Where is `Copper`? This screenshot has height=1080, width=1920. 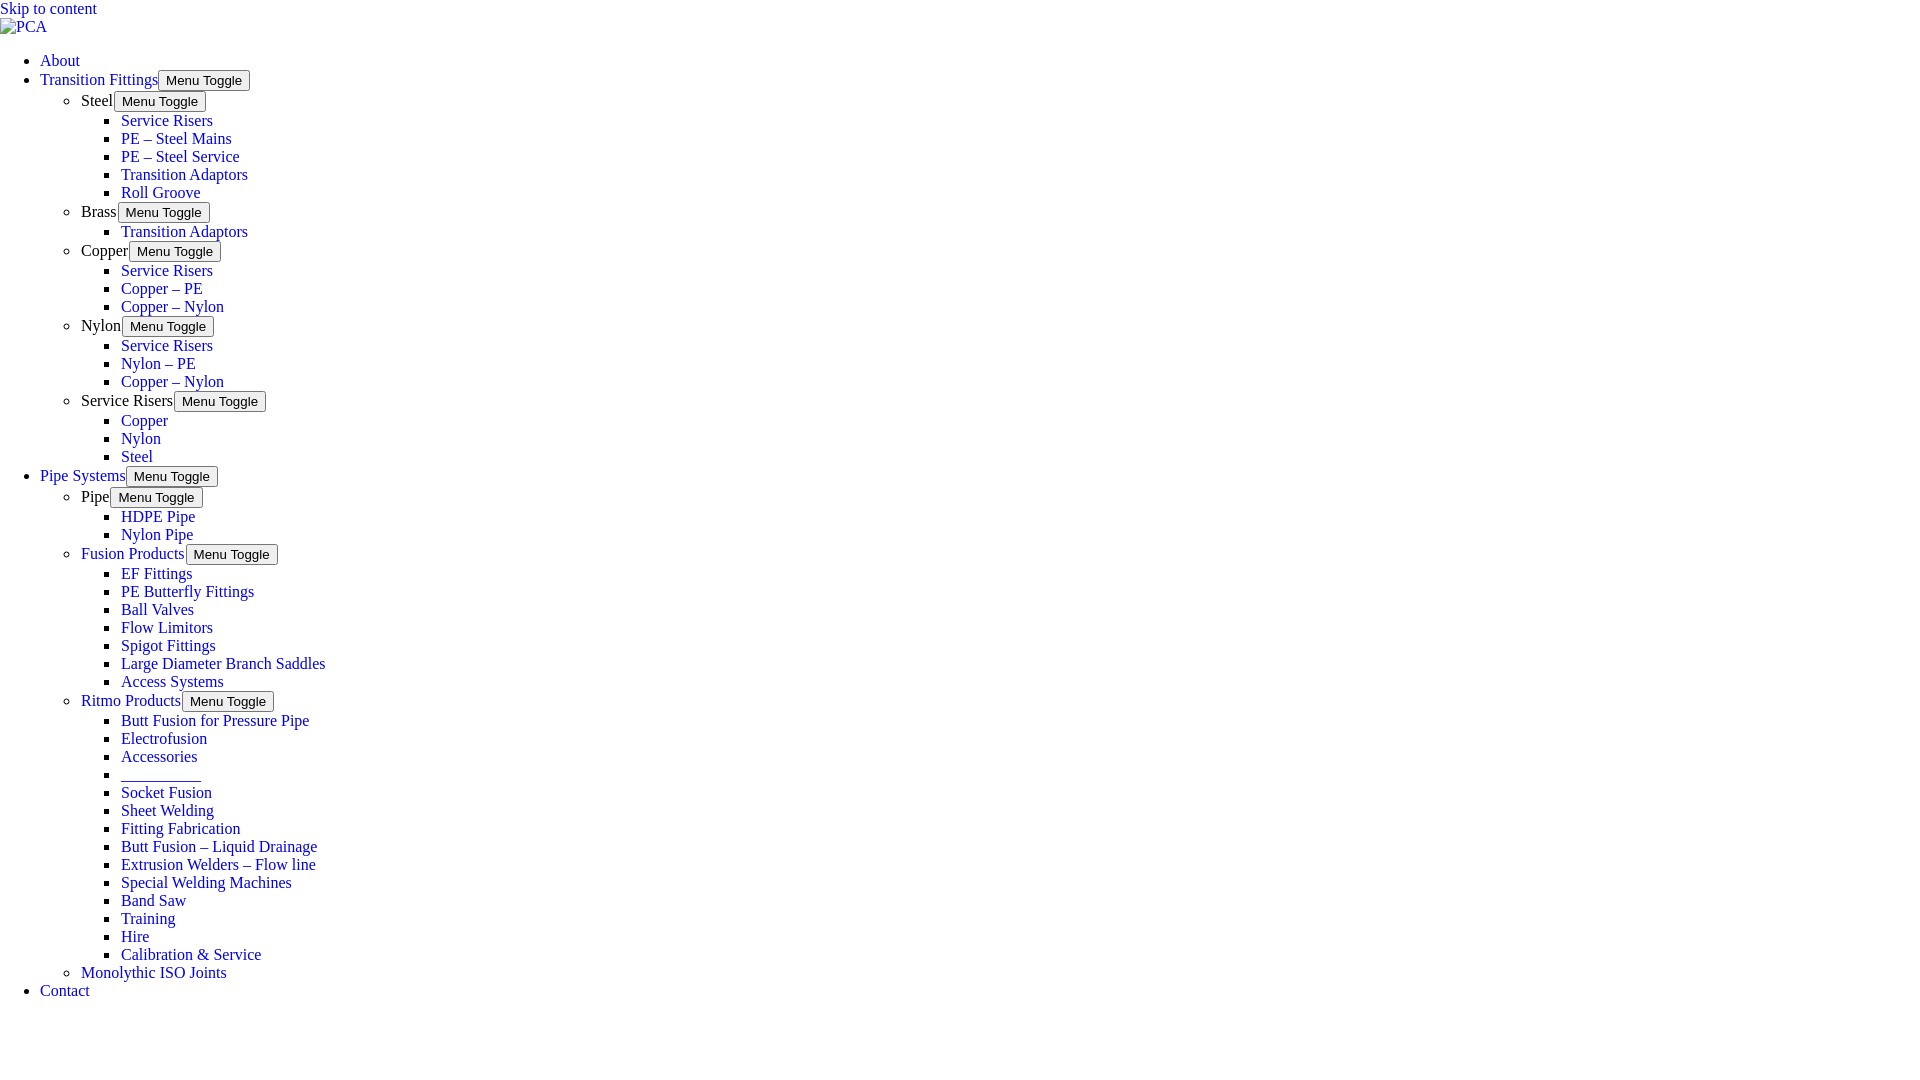
Copper is located at coordinates (144, 420).